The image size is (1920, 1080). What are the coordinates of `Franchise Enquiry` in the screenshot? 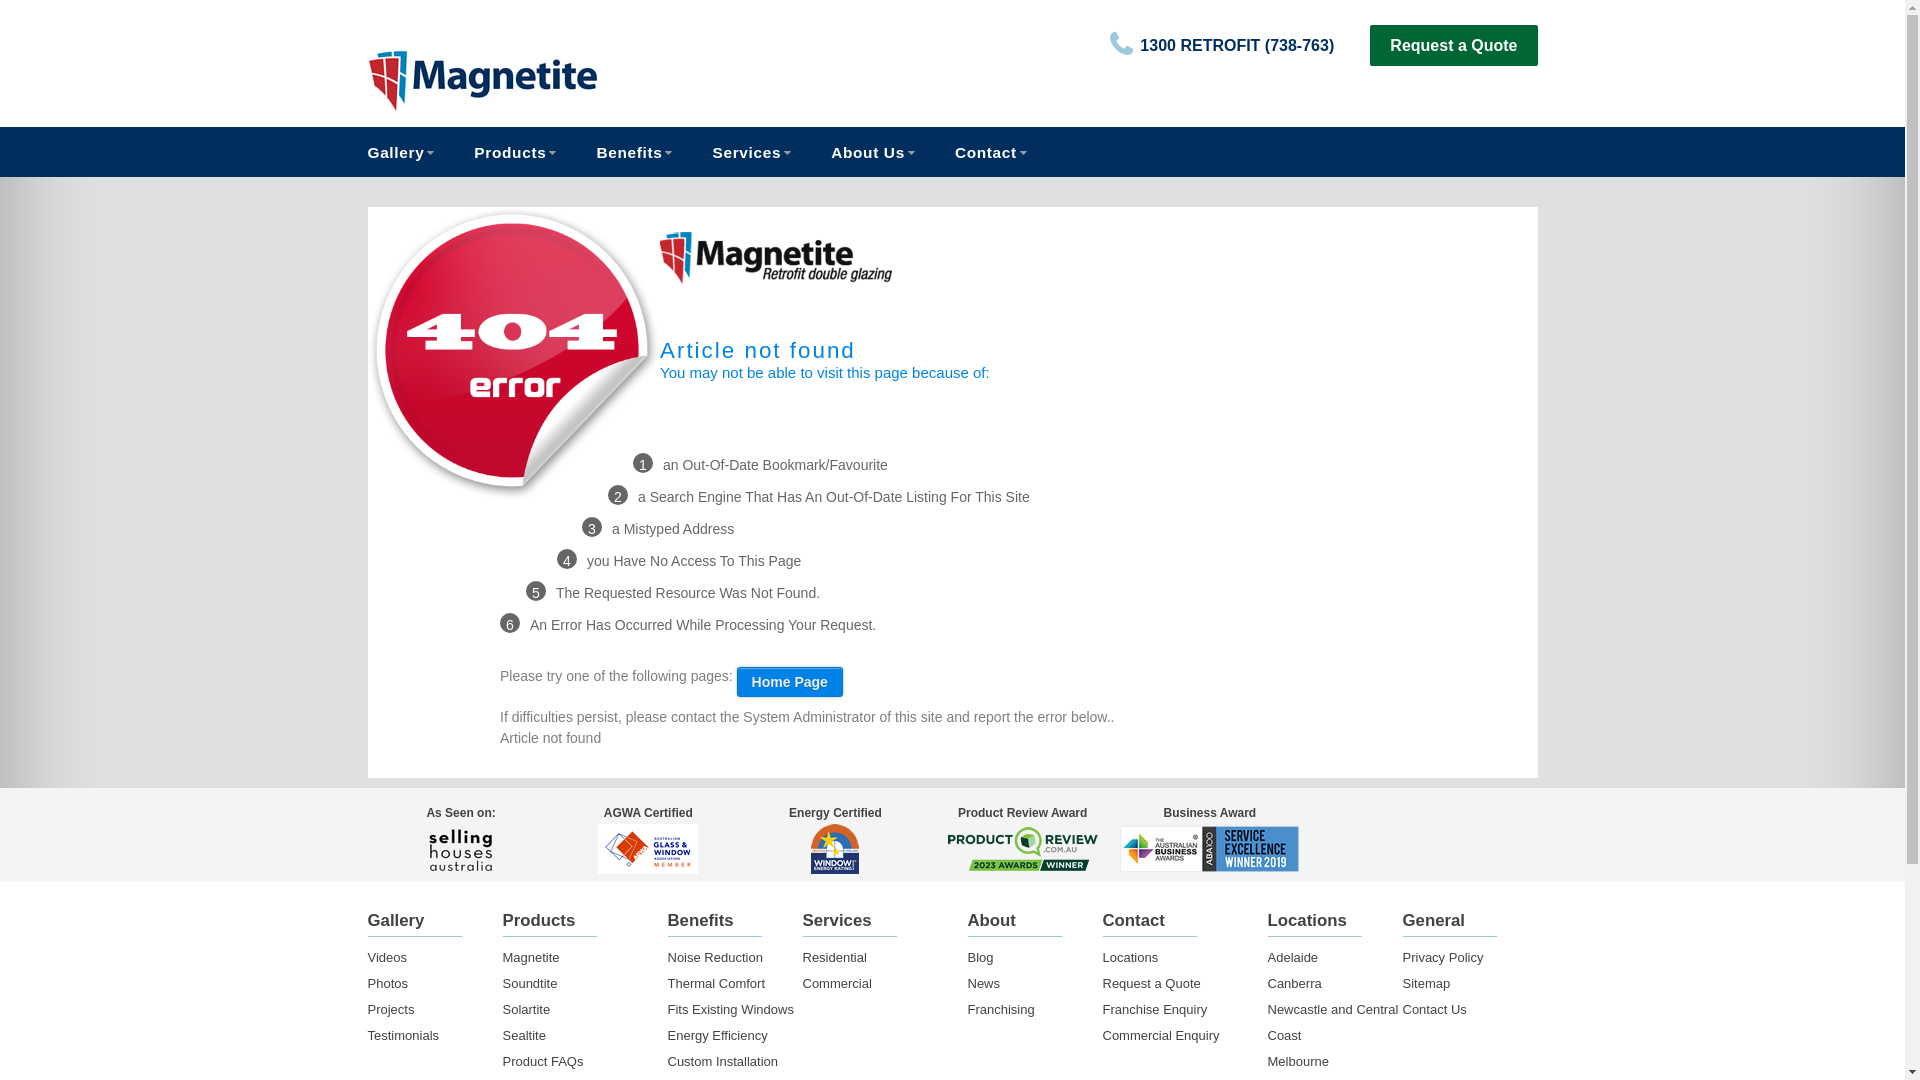 It's located at (1154, 1010).